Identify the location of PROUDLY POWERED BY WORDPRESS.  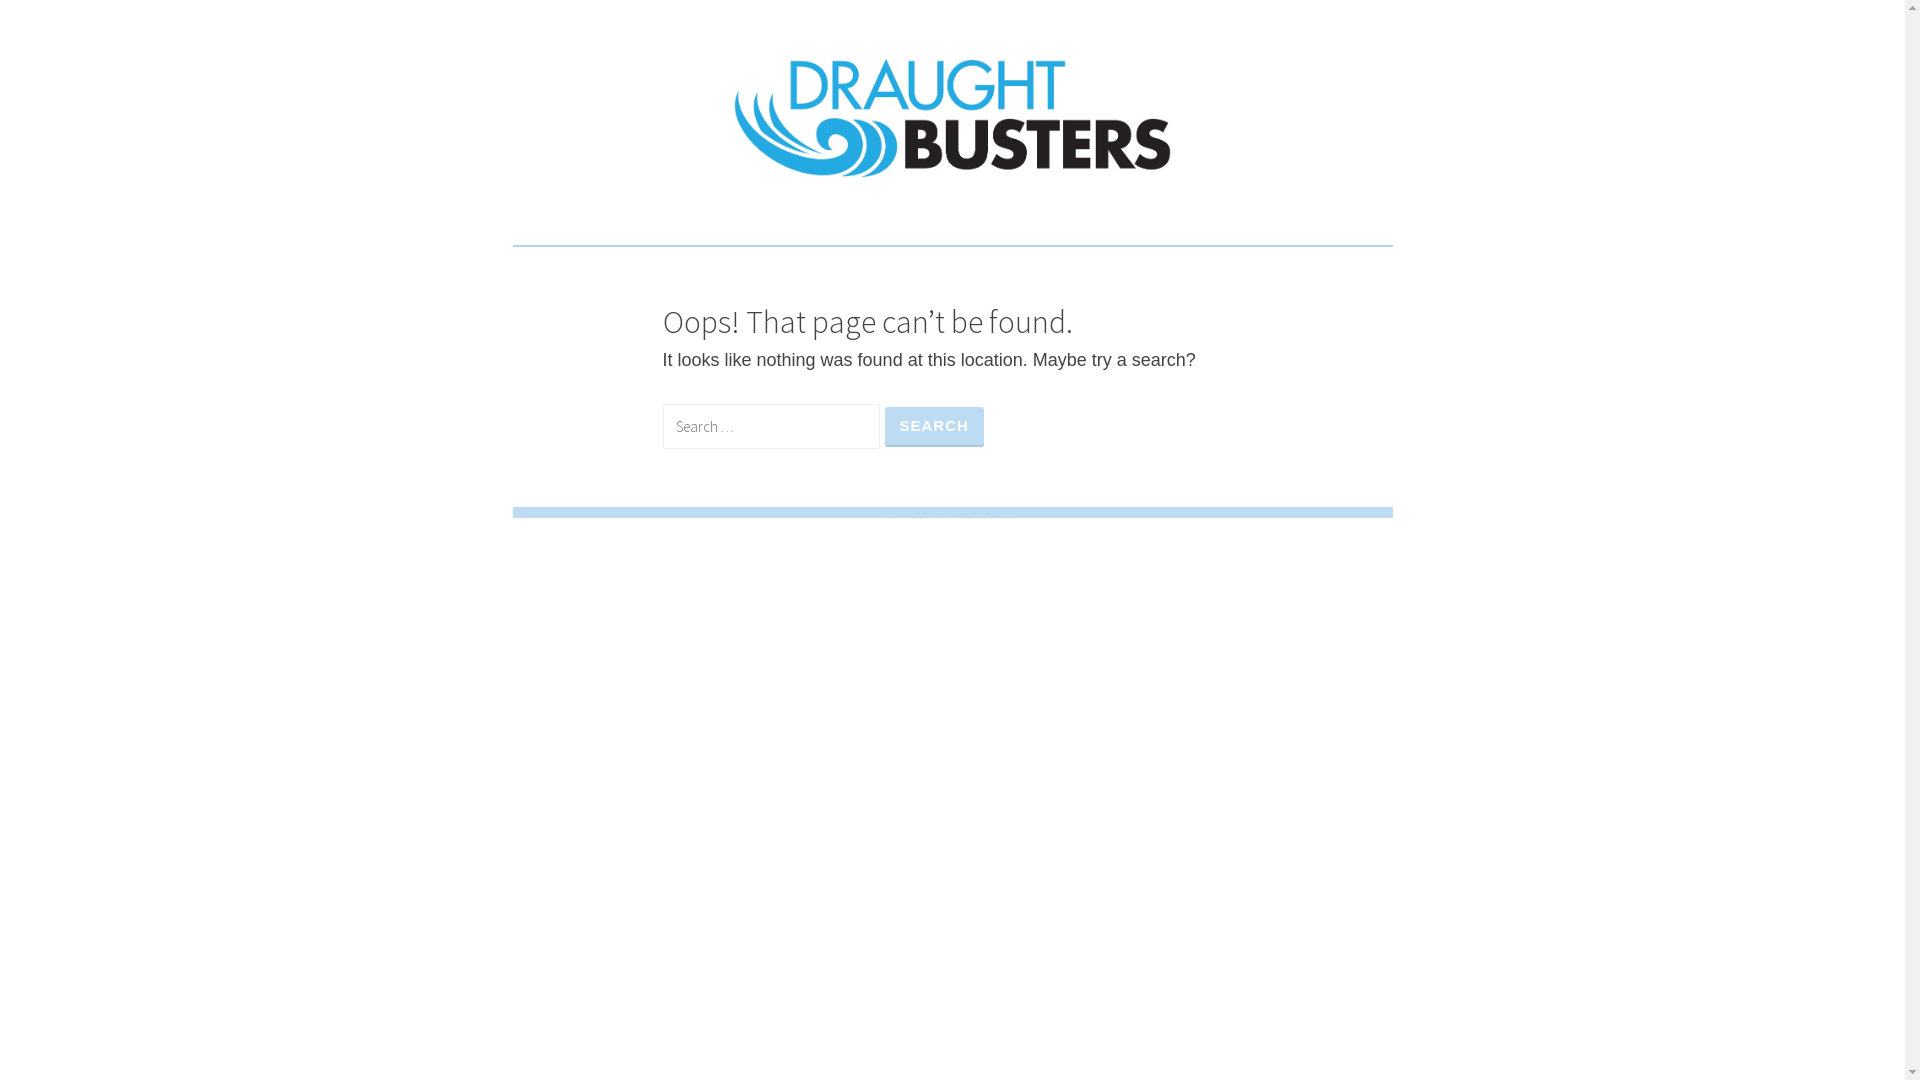
(916, 512).